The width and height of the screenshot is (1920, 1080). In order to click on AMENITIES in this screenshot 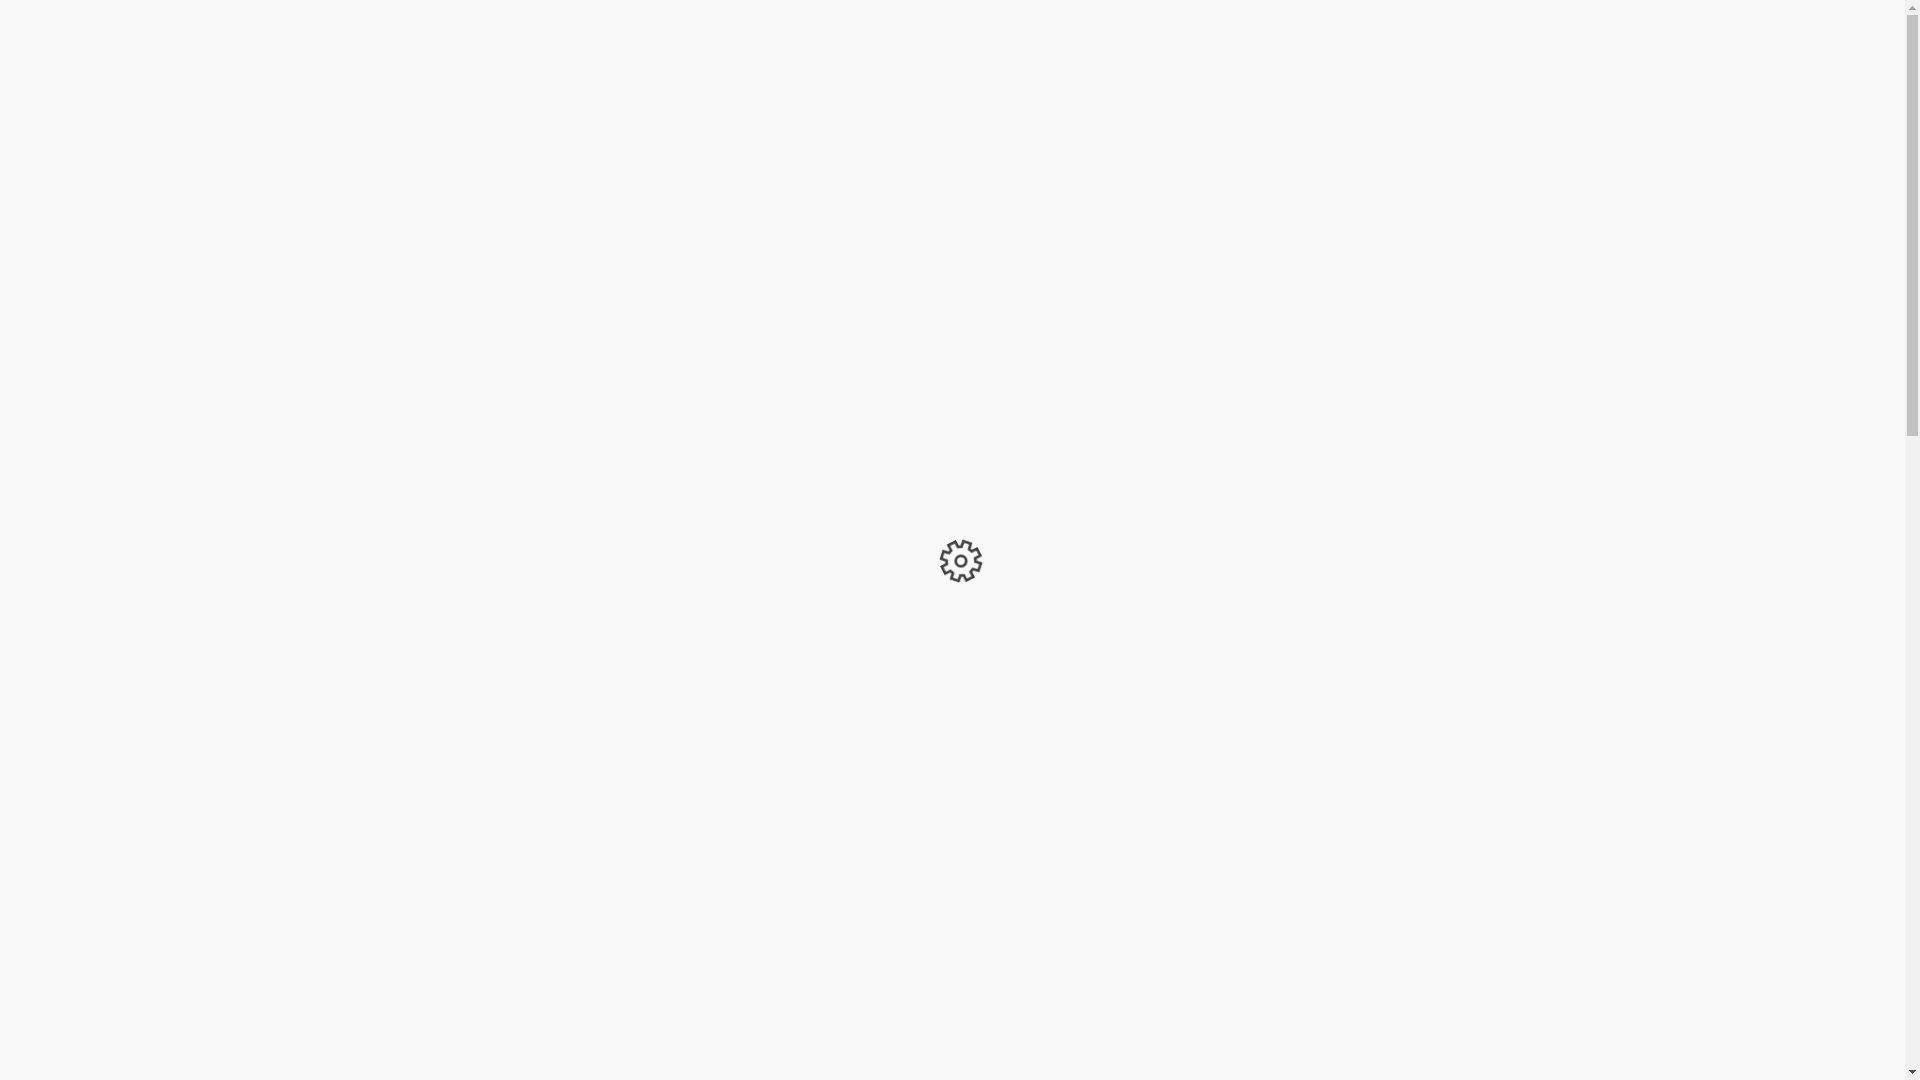, I will do `click(967, 141)`.